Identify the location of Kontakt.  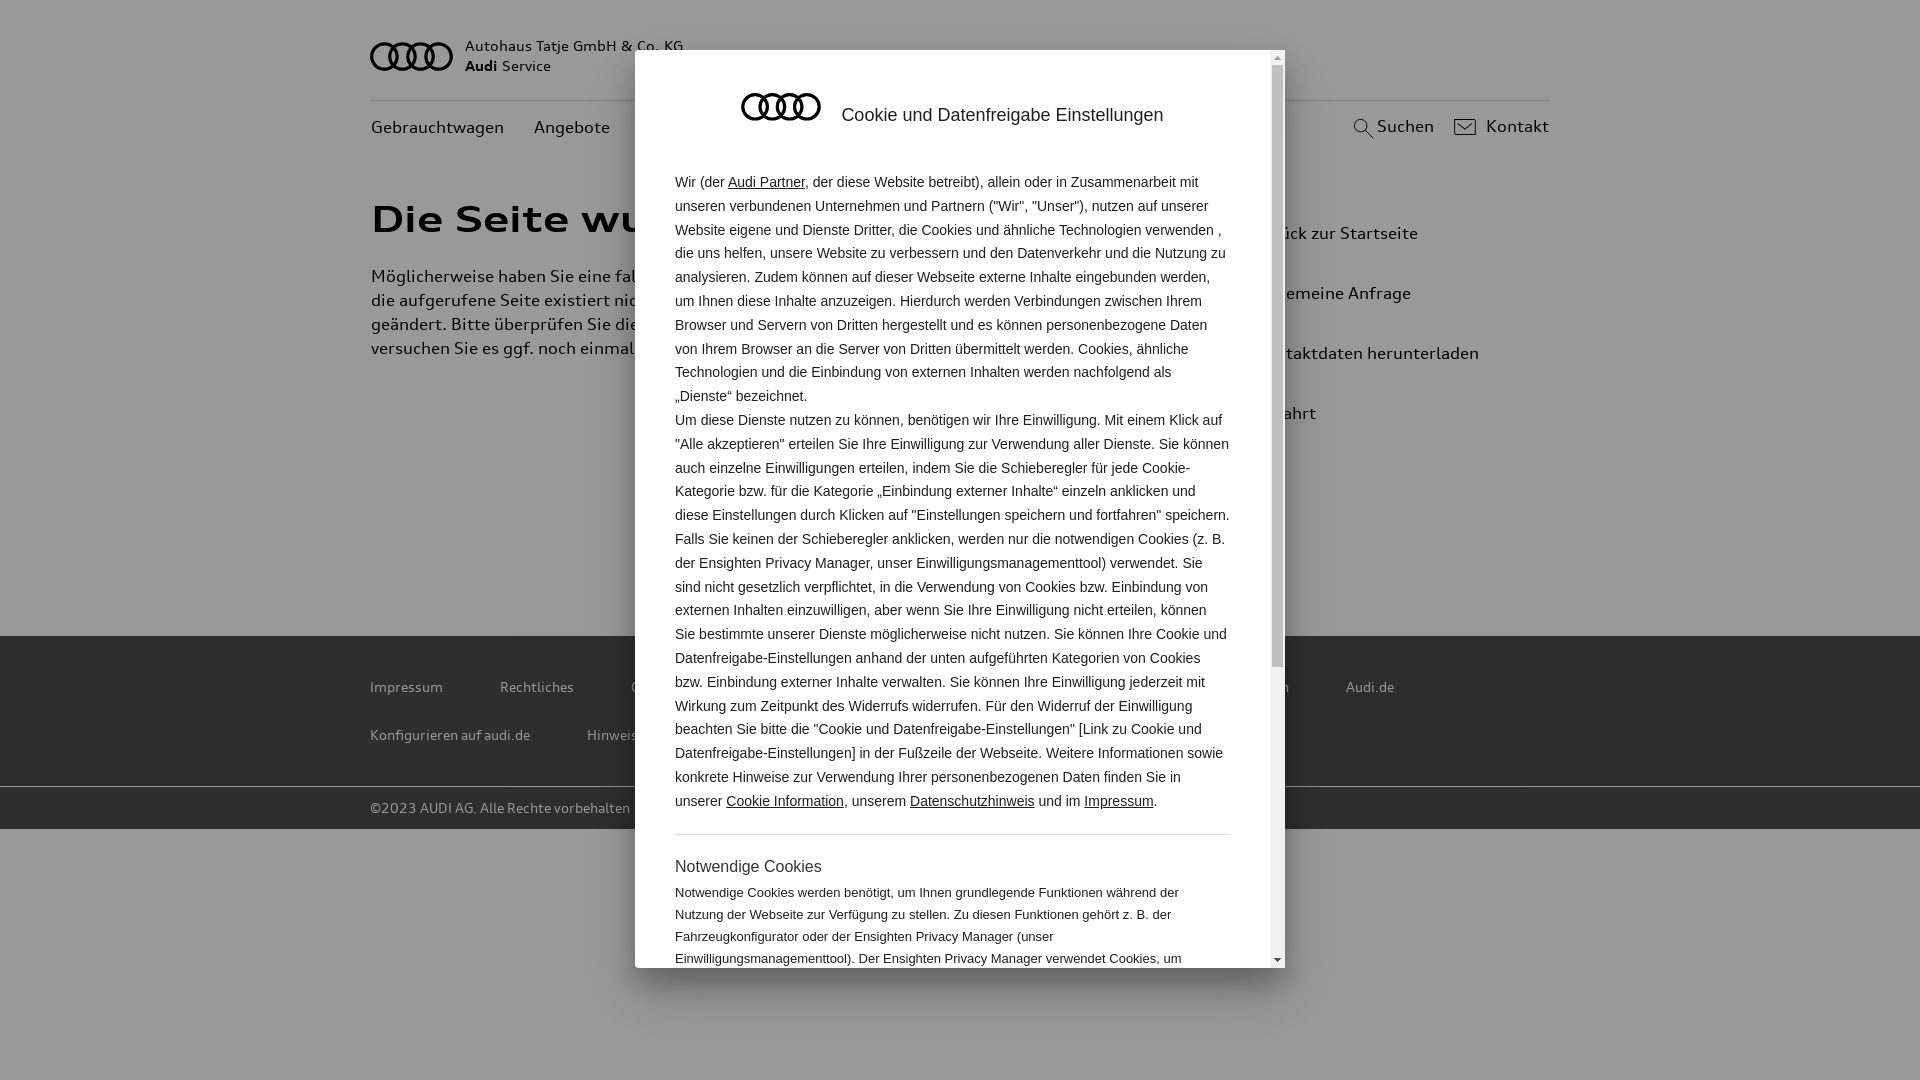
(1498, 127).